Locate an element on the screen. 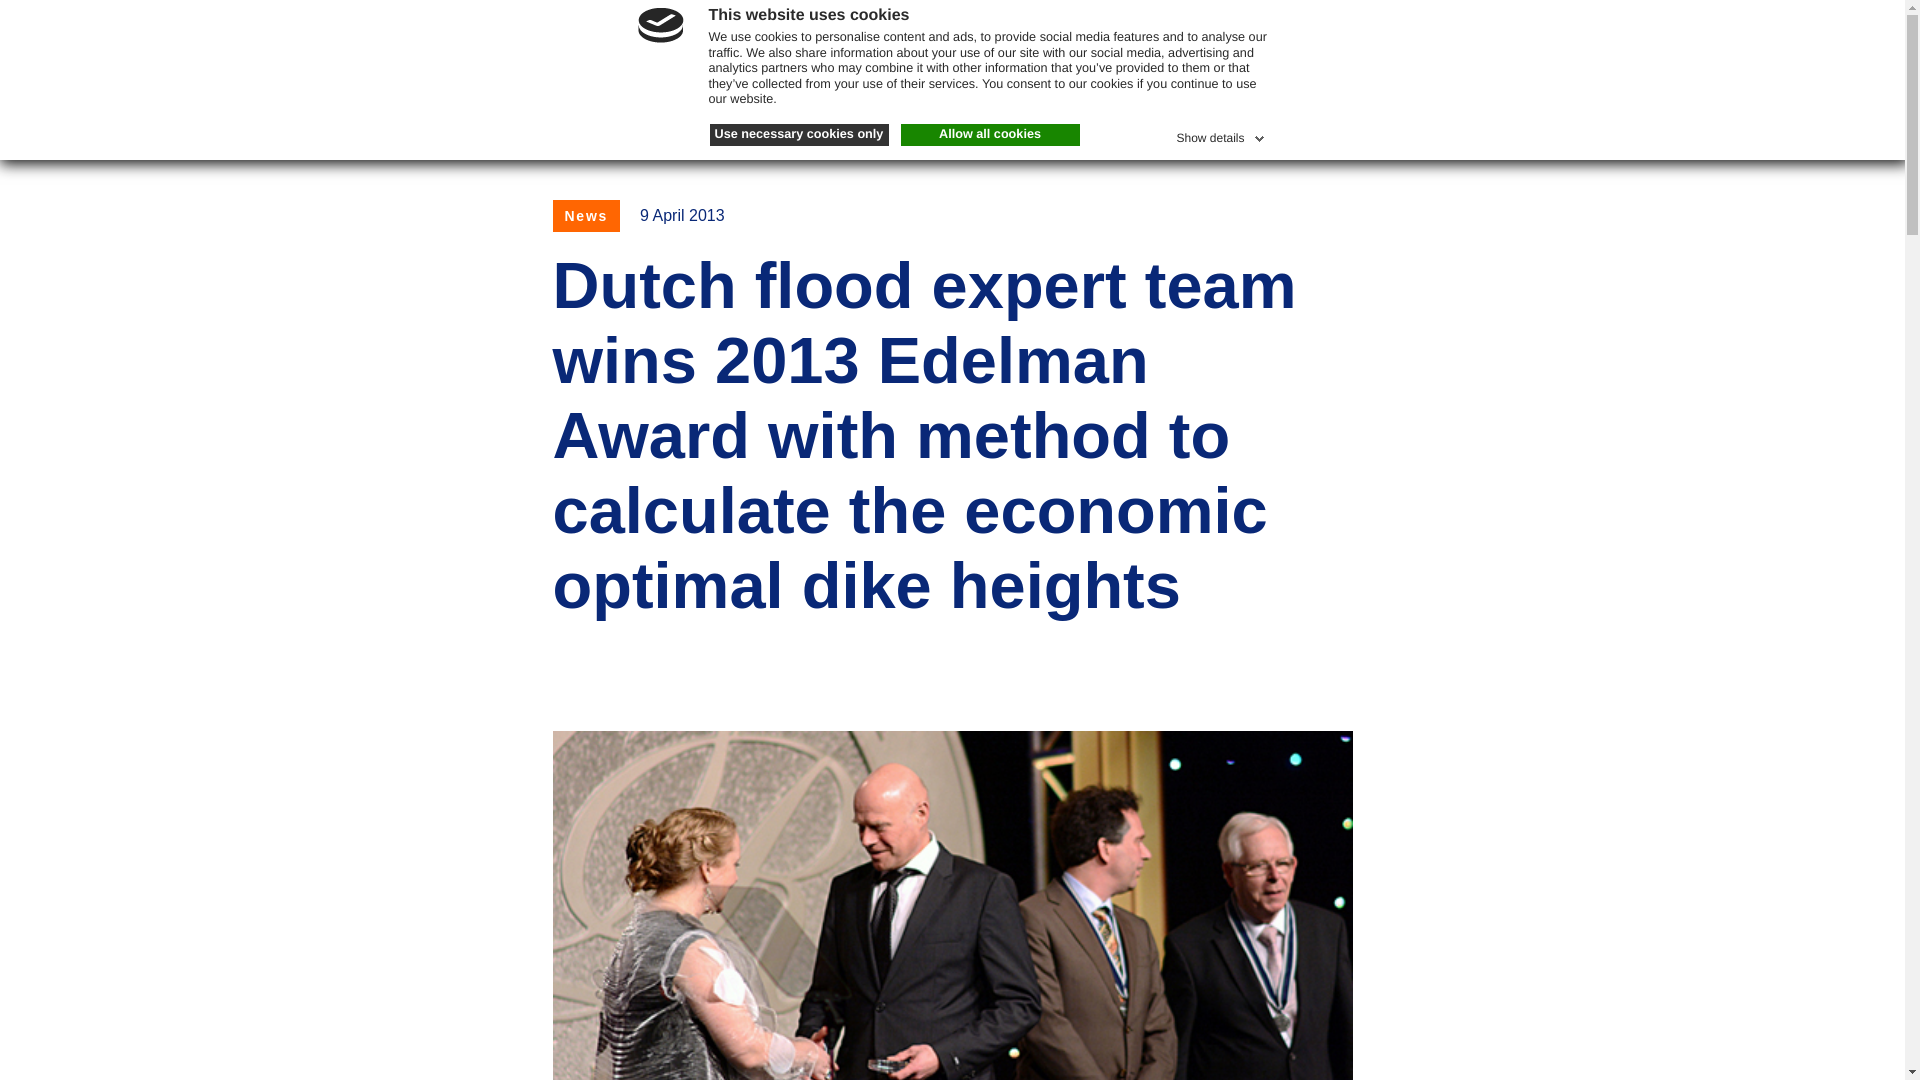  Show details is located at coordinates (1221, 134).